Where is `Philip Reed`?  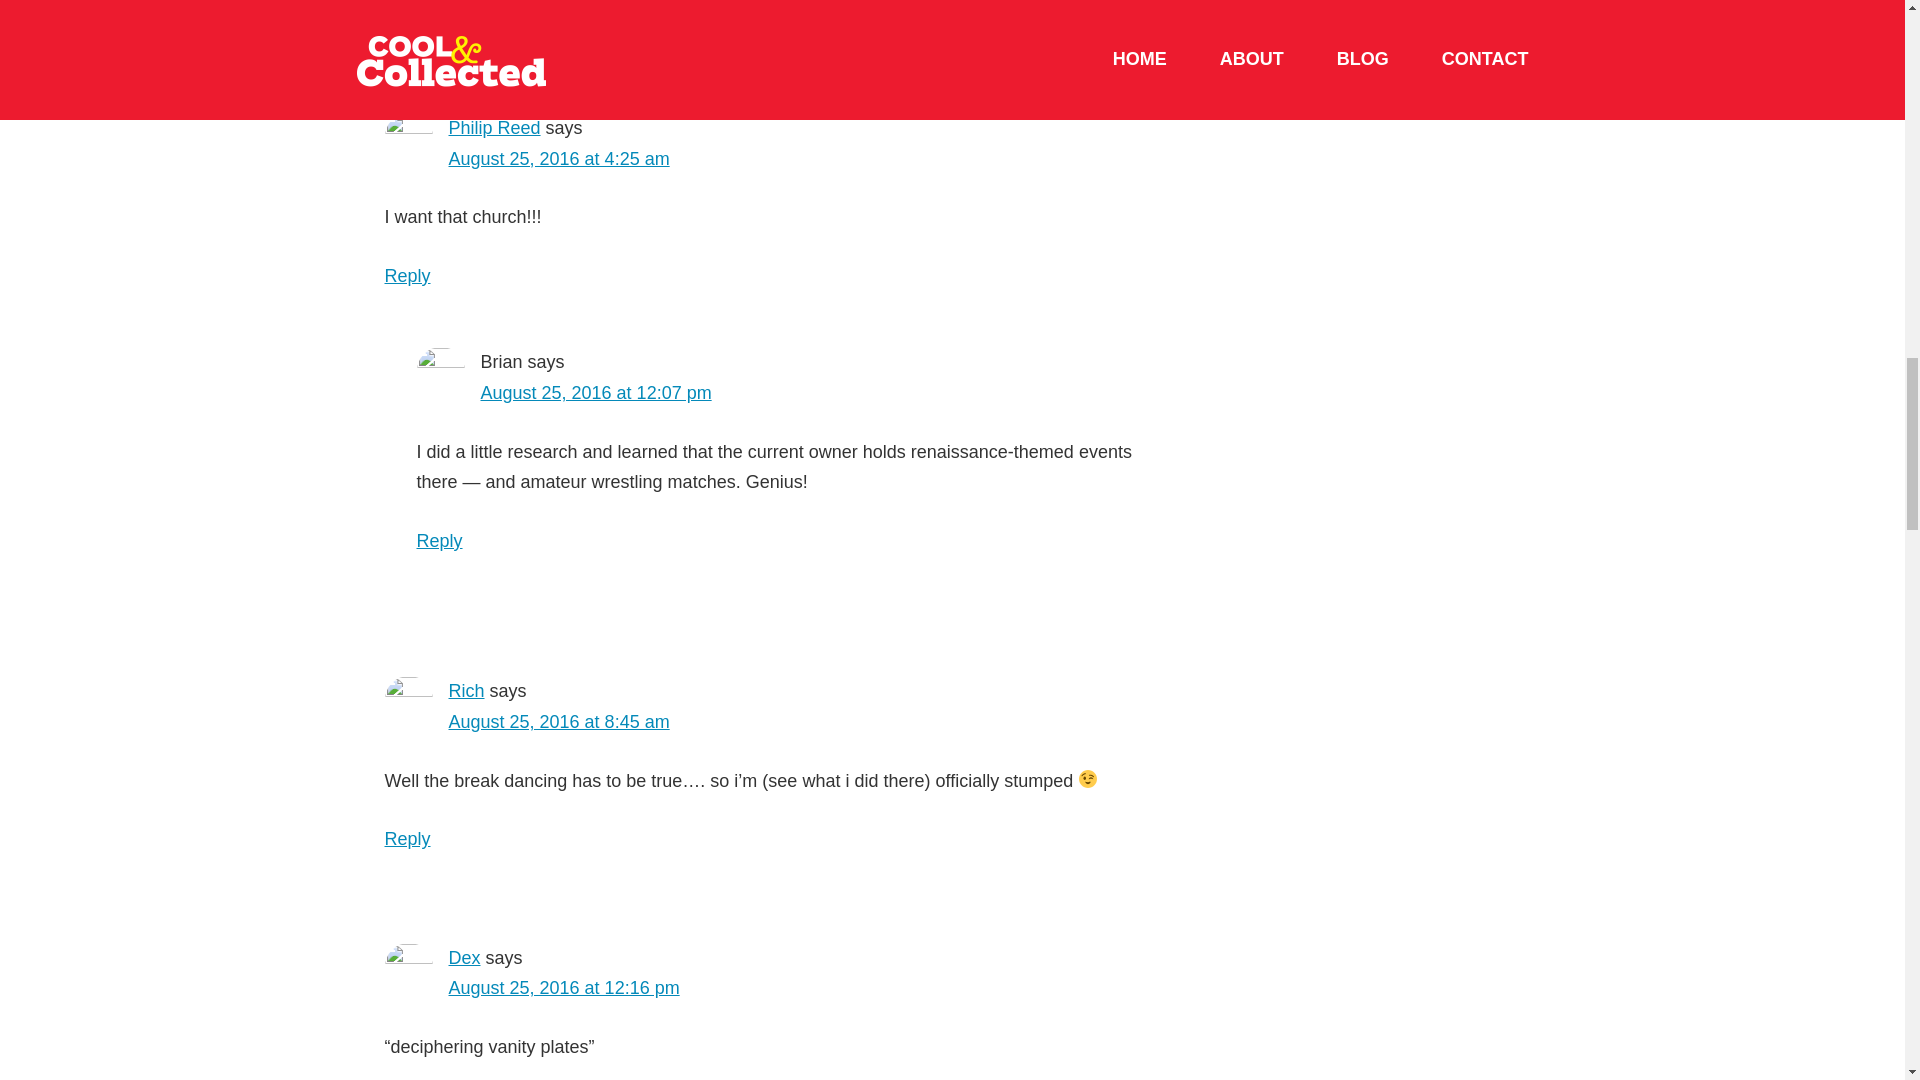
Philip Reed is located at coordinates (493, 128).